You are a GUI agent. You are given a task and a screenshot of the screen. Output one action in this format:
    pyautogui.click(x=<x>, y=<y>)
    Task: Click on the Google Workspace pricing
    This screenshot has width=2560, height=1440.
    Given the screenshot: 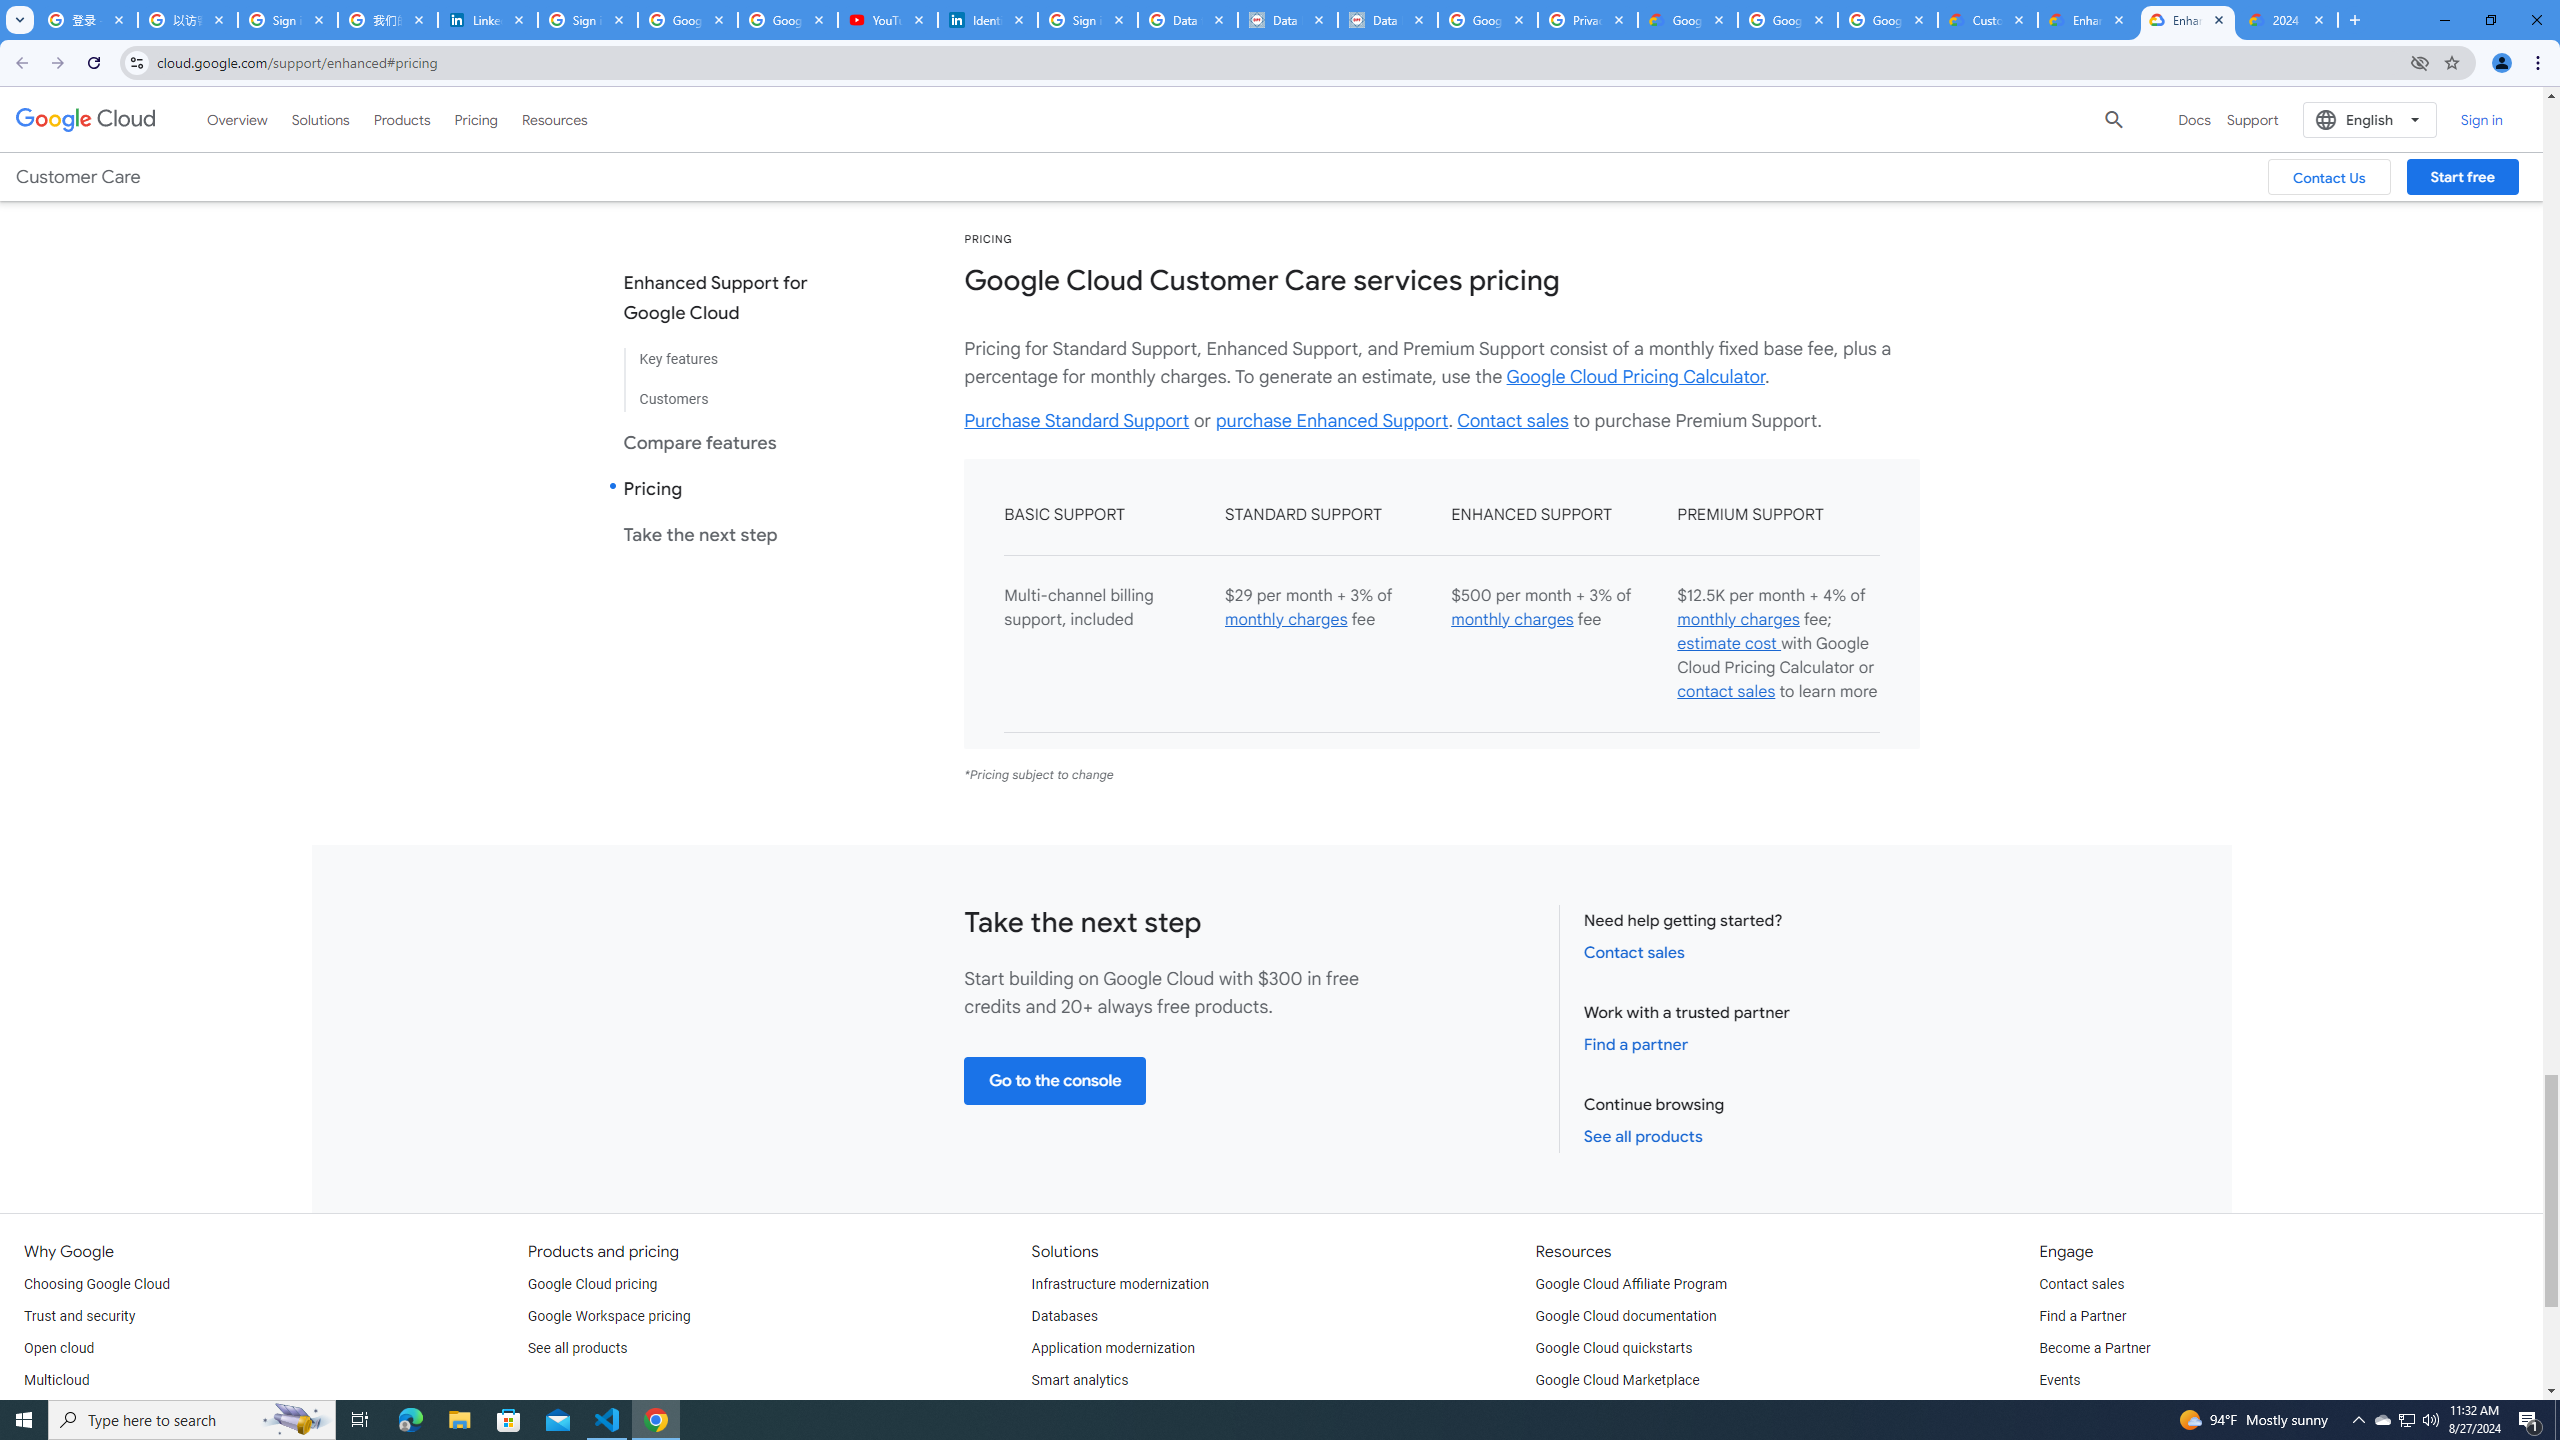 What is the action you would take?
    pyautogui.click(x=609, y=1316)
    